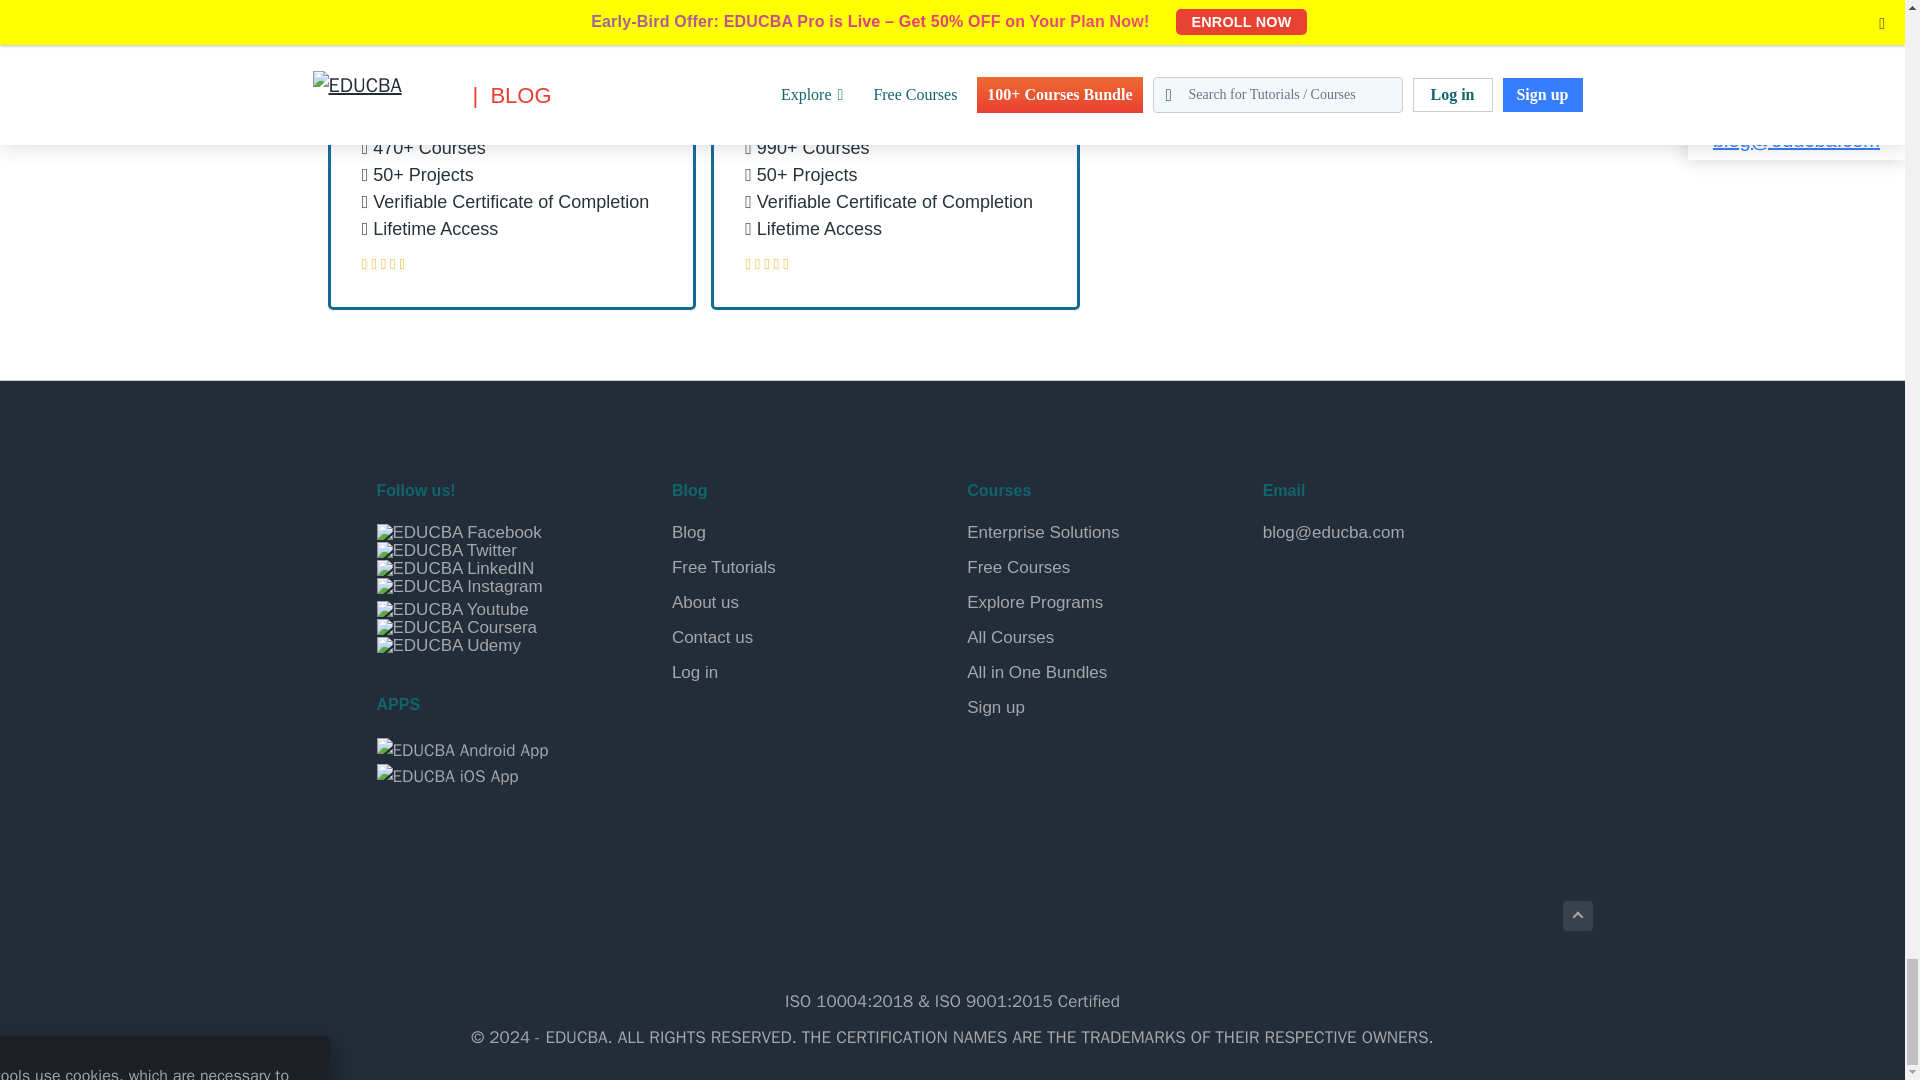 This screenshot has width=1920, height=1080. Describe the element at coordinates (452, 609) in the screenshot. I see `EDUCBA Youtube` at that location.